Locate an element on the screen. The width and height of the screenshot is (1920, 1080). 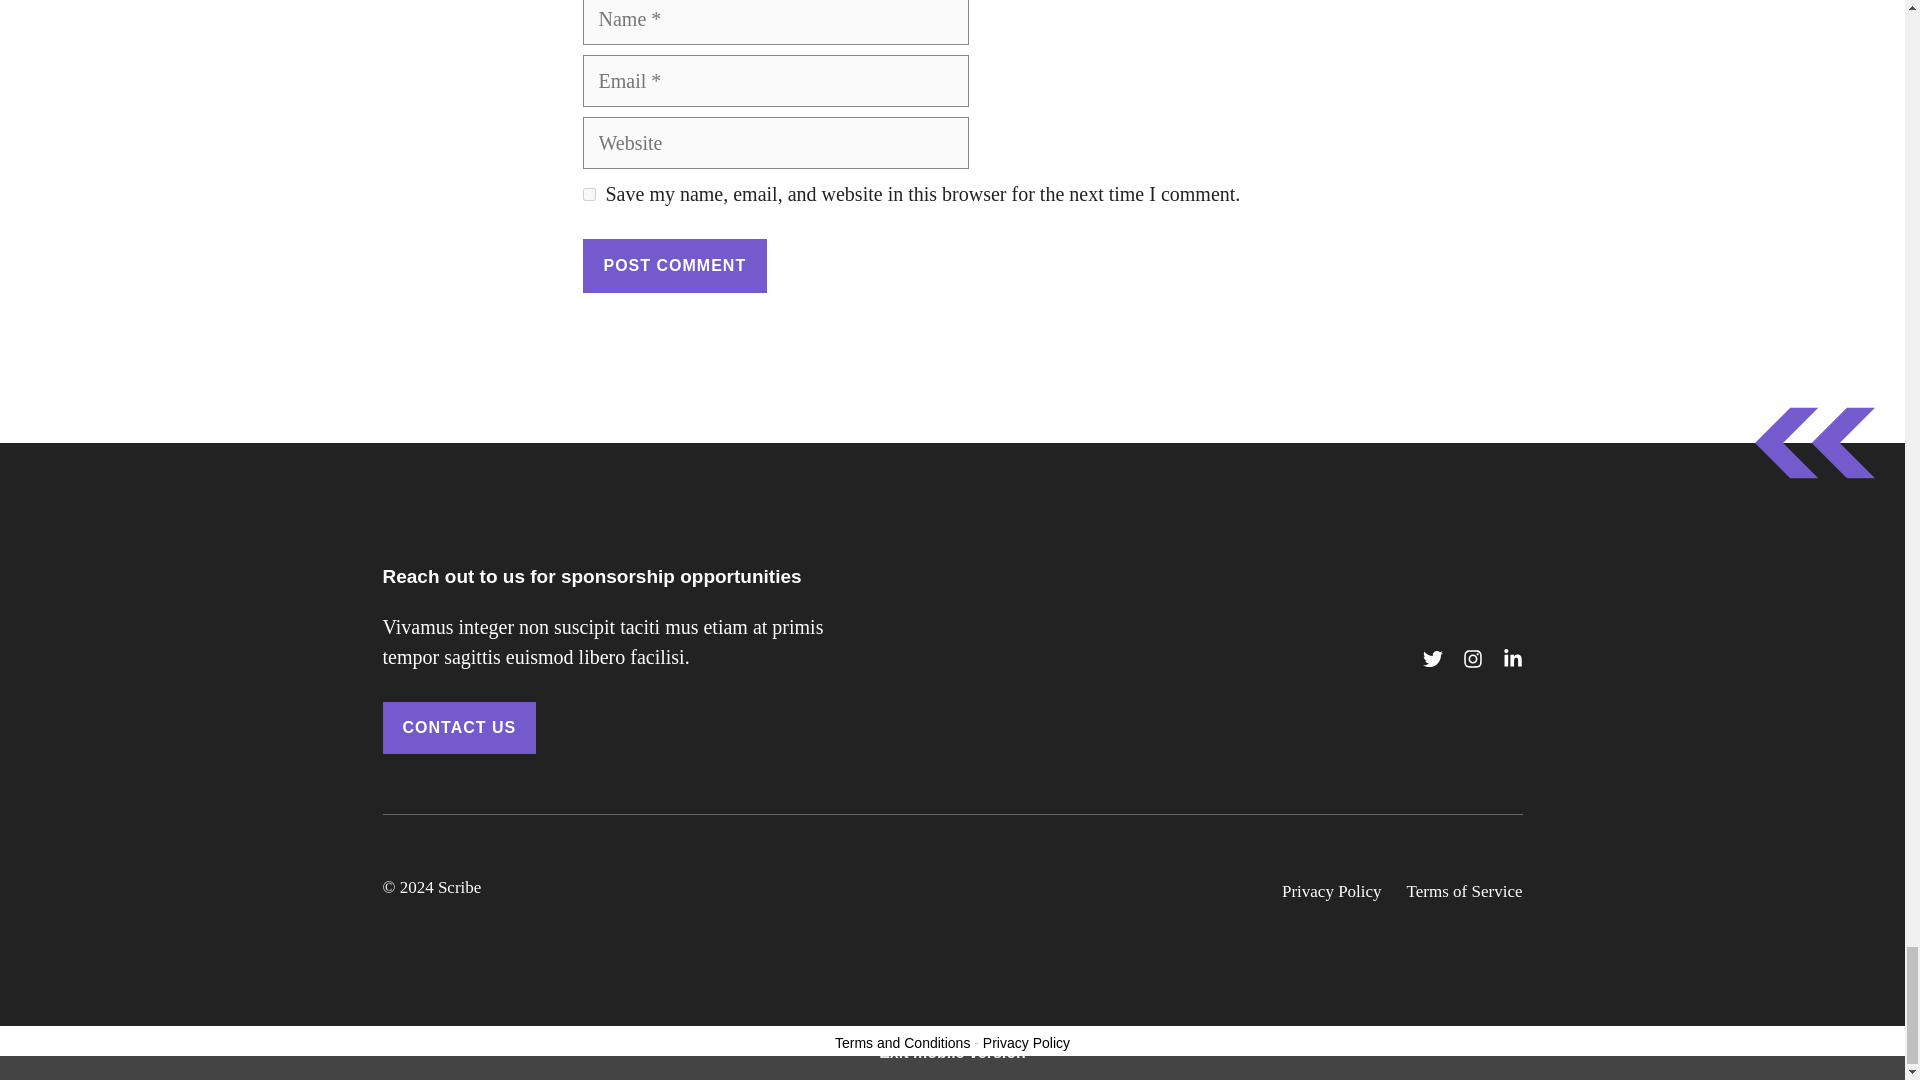
Terms of Service is located at coordinates (1464, 892).